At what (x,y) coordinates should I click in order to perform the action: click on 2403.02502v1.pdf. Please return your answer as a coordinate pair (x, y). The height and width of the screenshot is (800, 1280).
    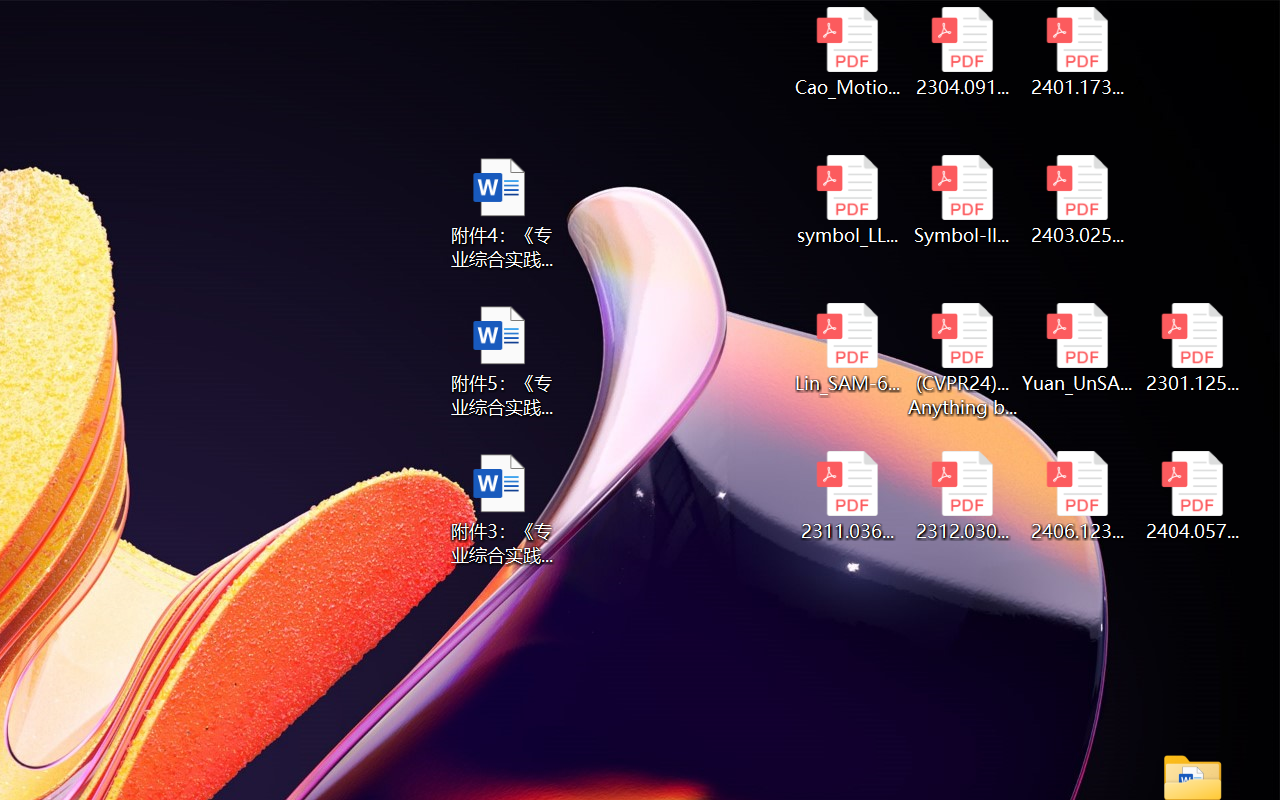
    Looking at the image, I should click on (1078, 200).